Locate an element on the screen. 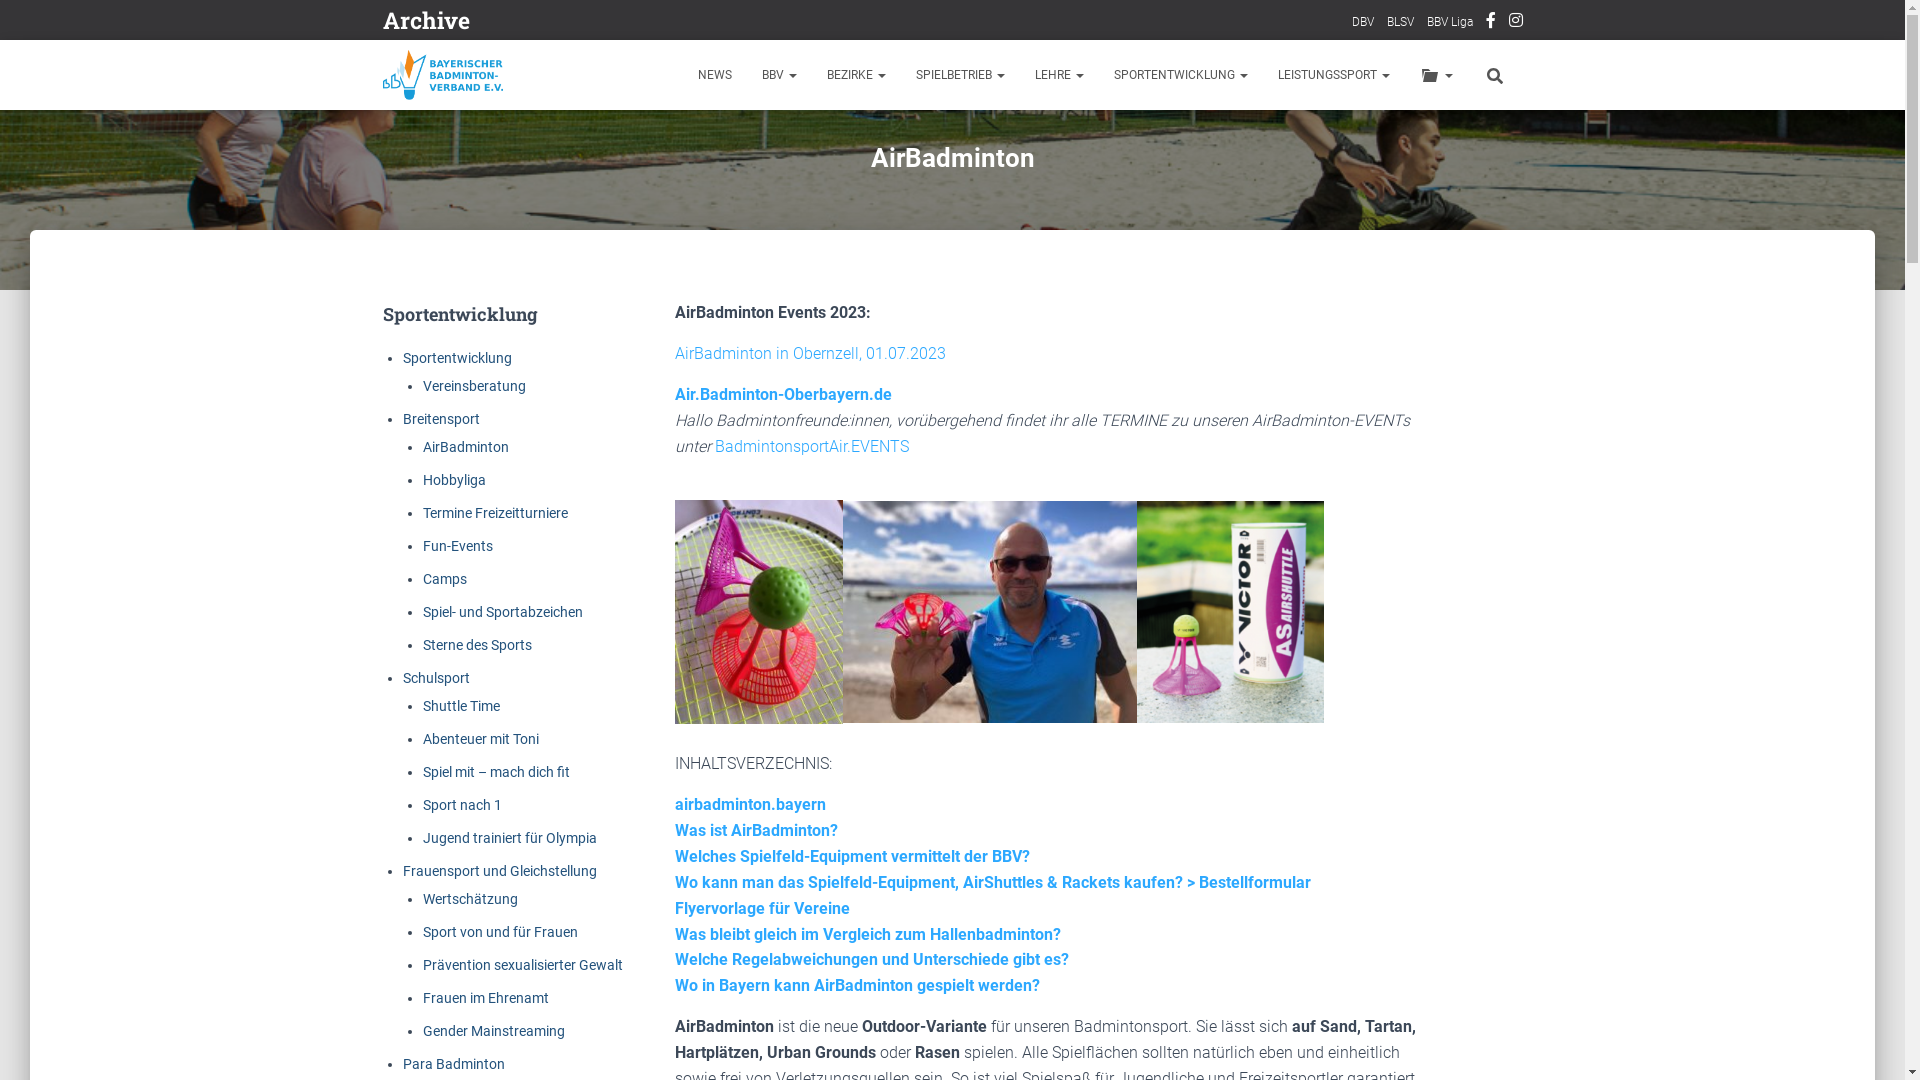 The width and height of the screenshot is (1920, 1080). Breitensport is located at coordinates (440, 419).